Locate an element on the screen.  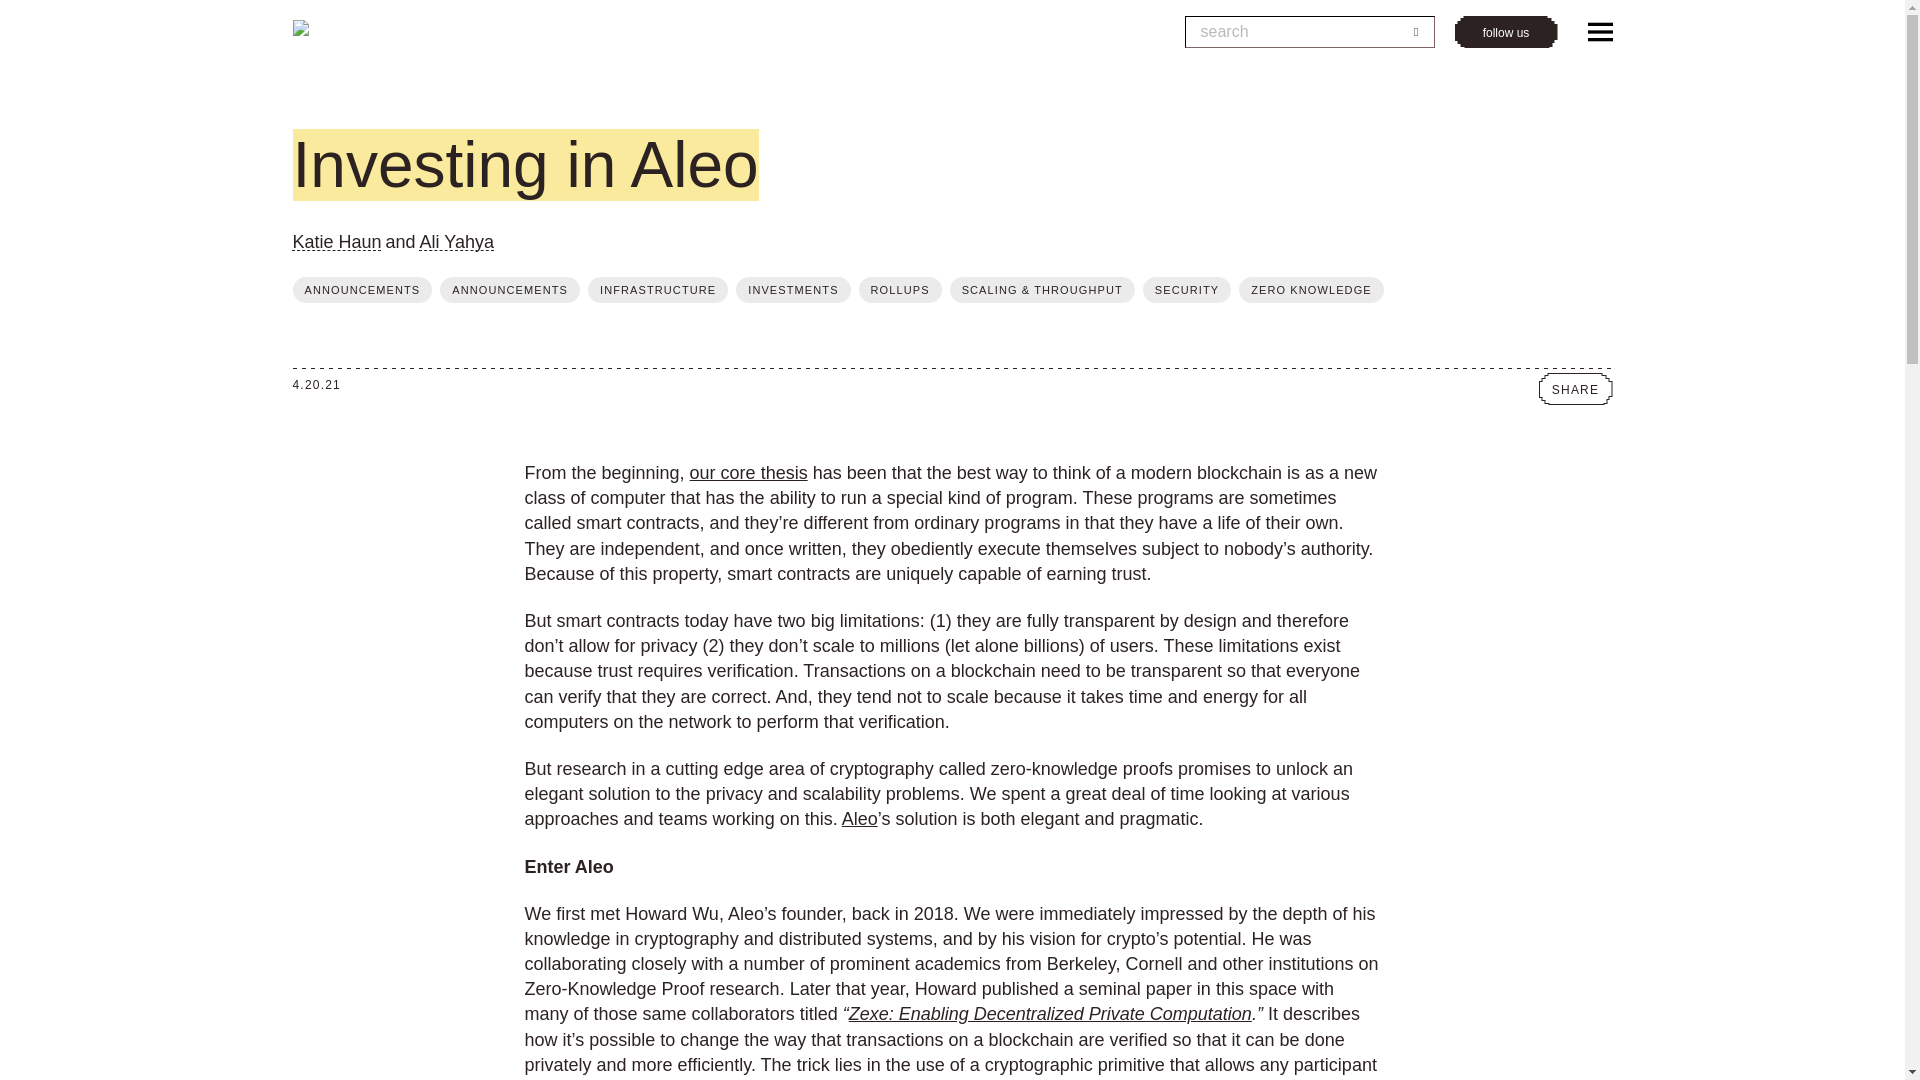
Ali Yahya is located at coordinates (456, 242).